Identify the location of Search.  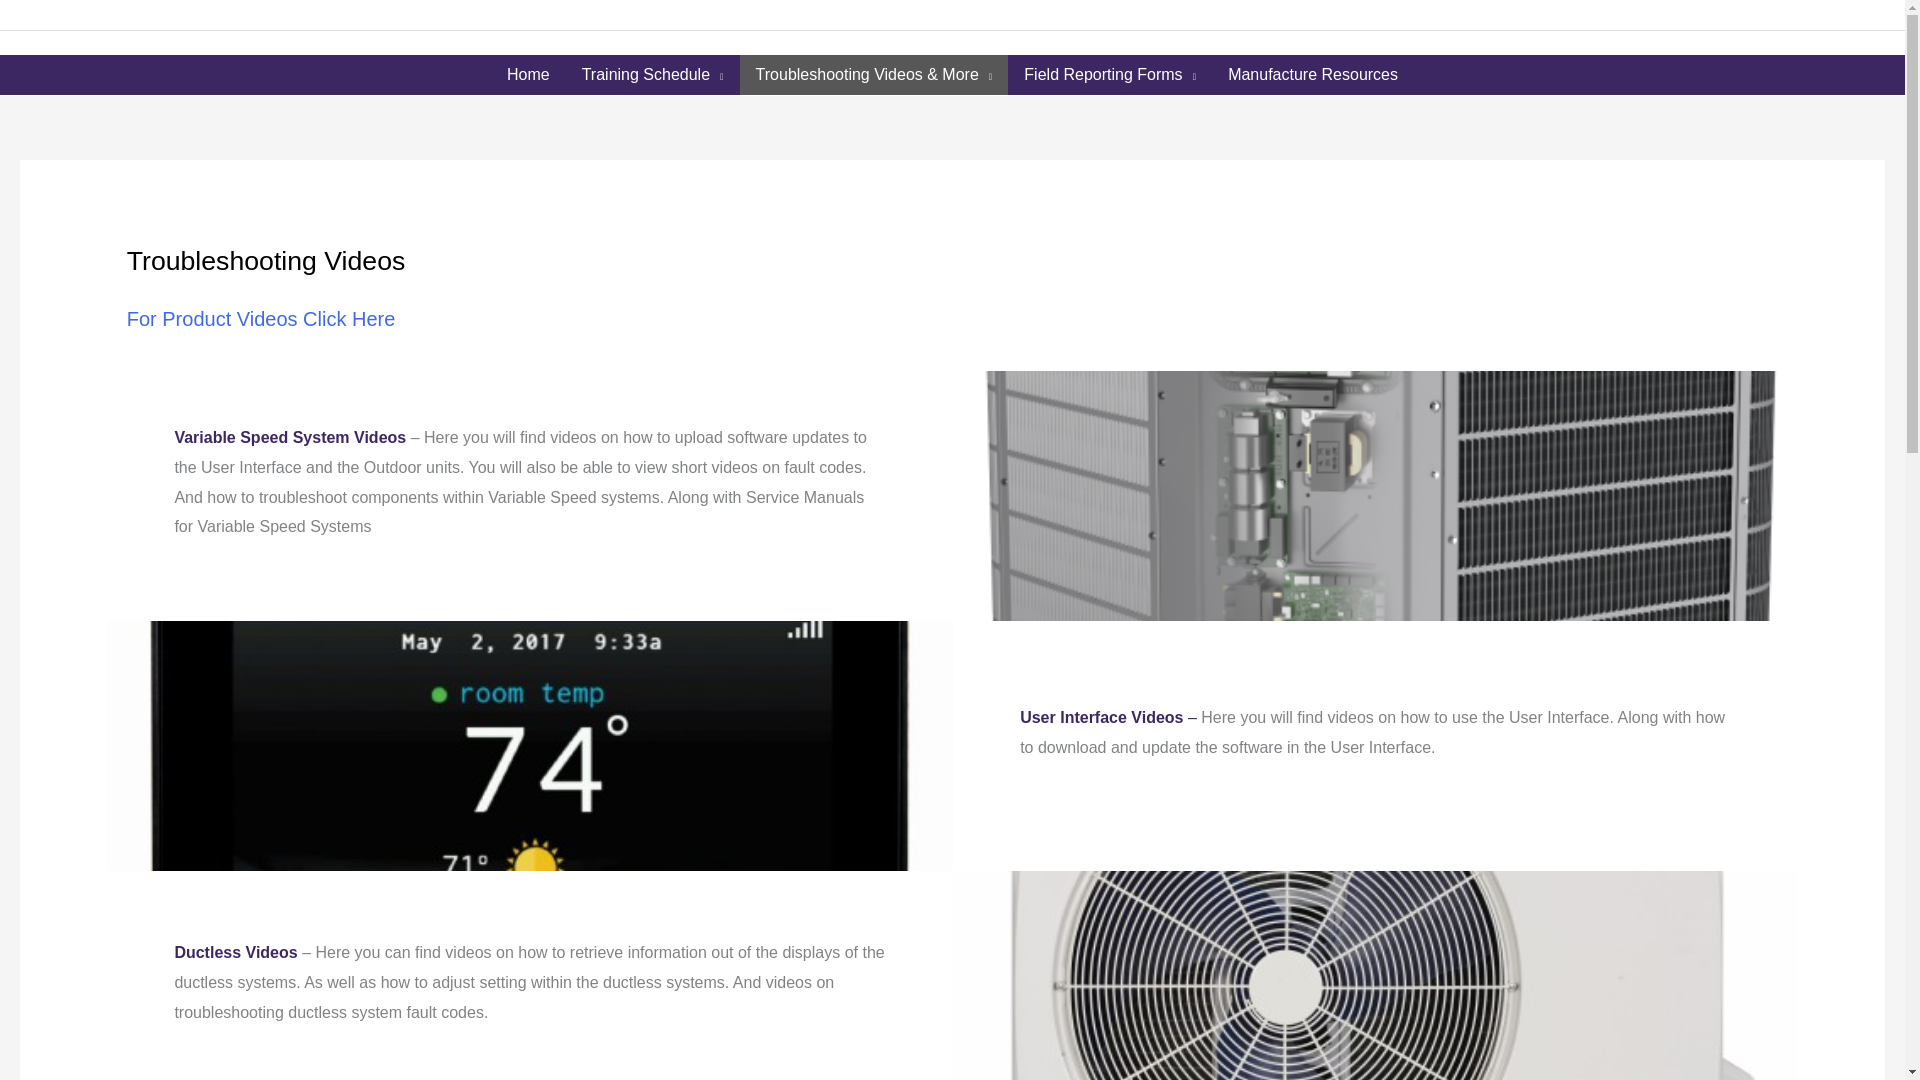
(1885, 43).